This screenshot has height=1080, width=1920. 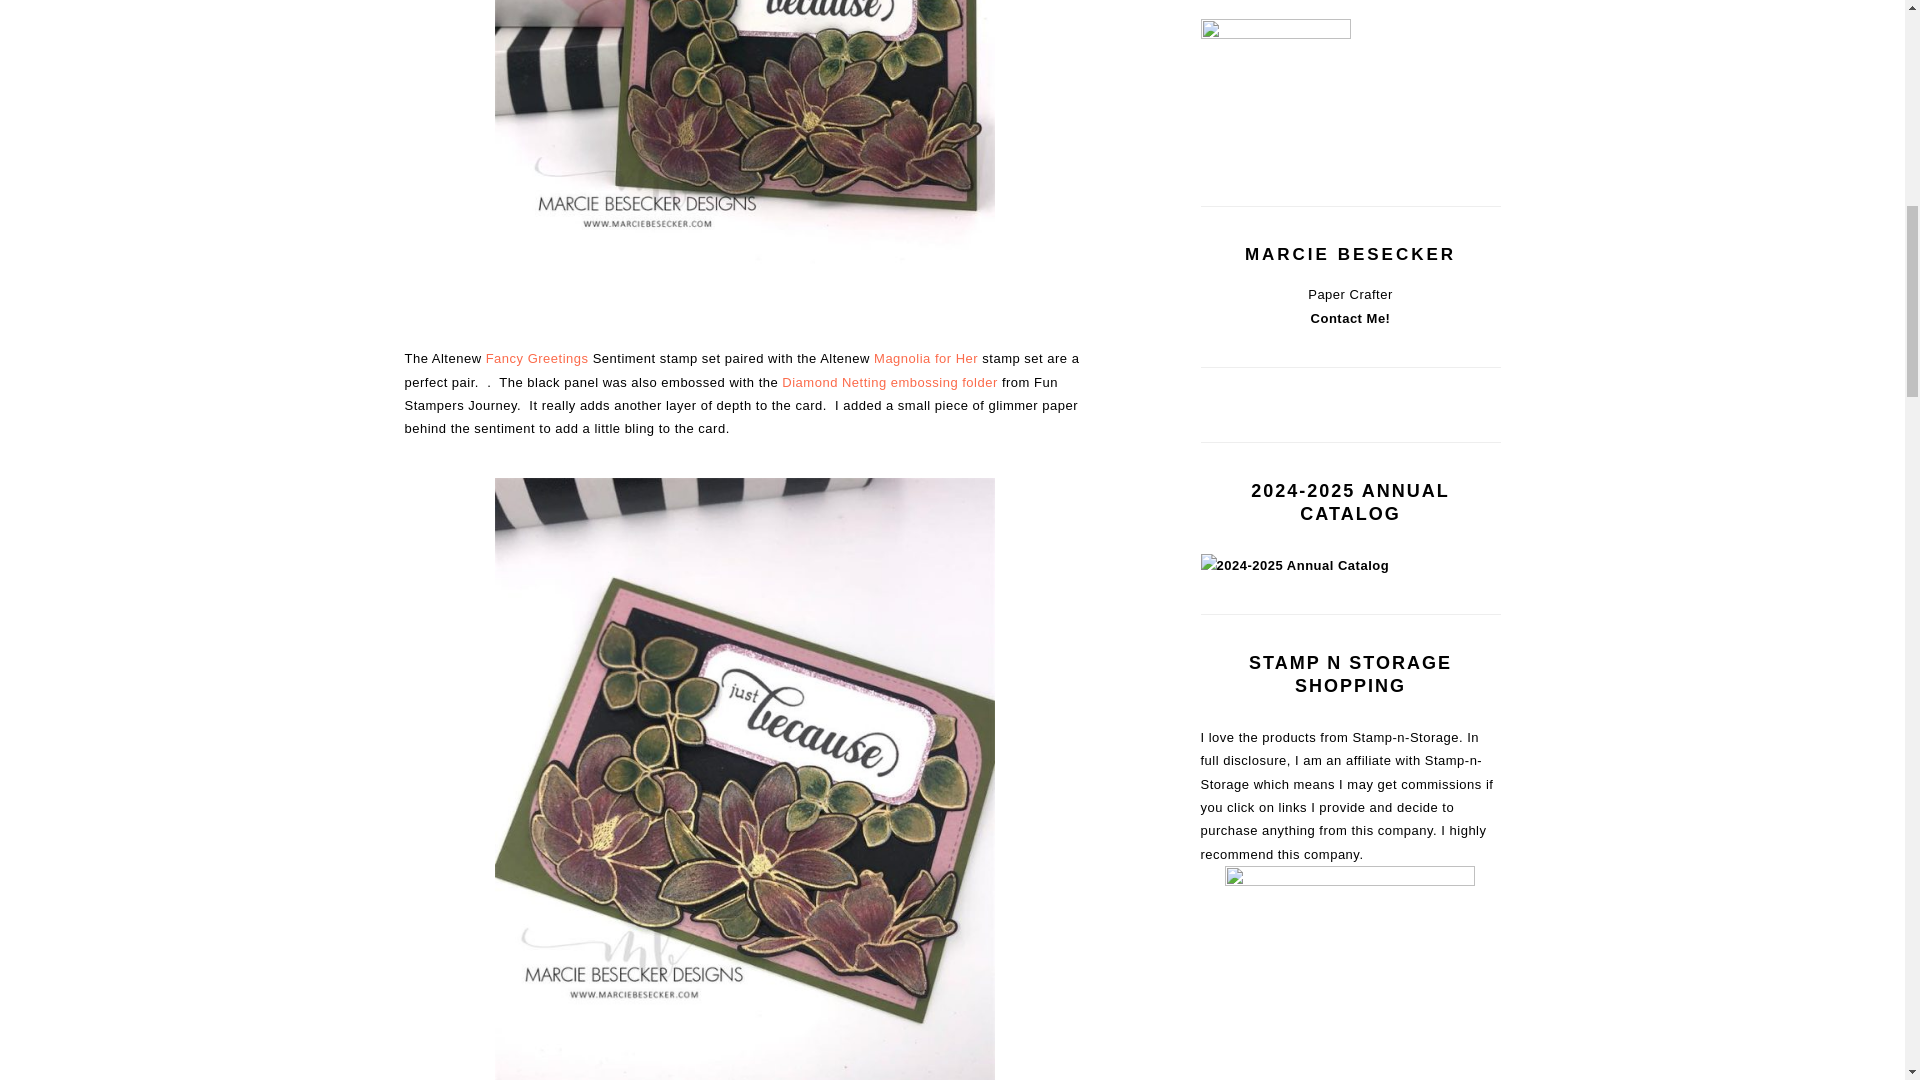 I want to click on Magnolia for Her, so click(x=925, y=358).